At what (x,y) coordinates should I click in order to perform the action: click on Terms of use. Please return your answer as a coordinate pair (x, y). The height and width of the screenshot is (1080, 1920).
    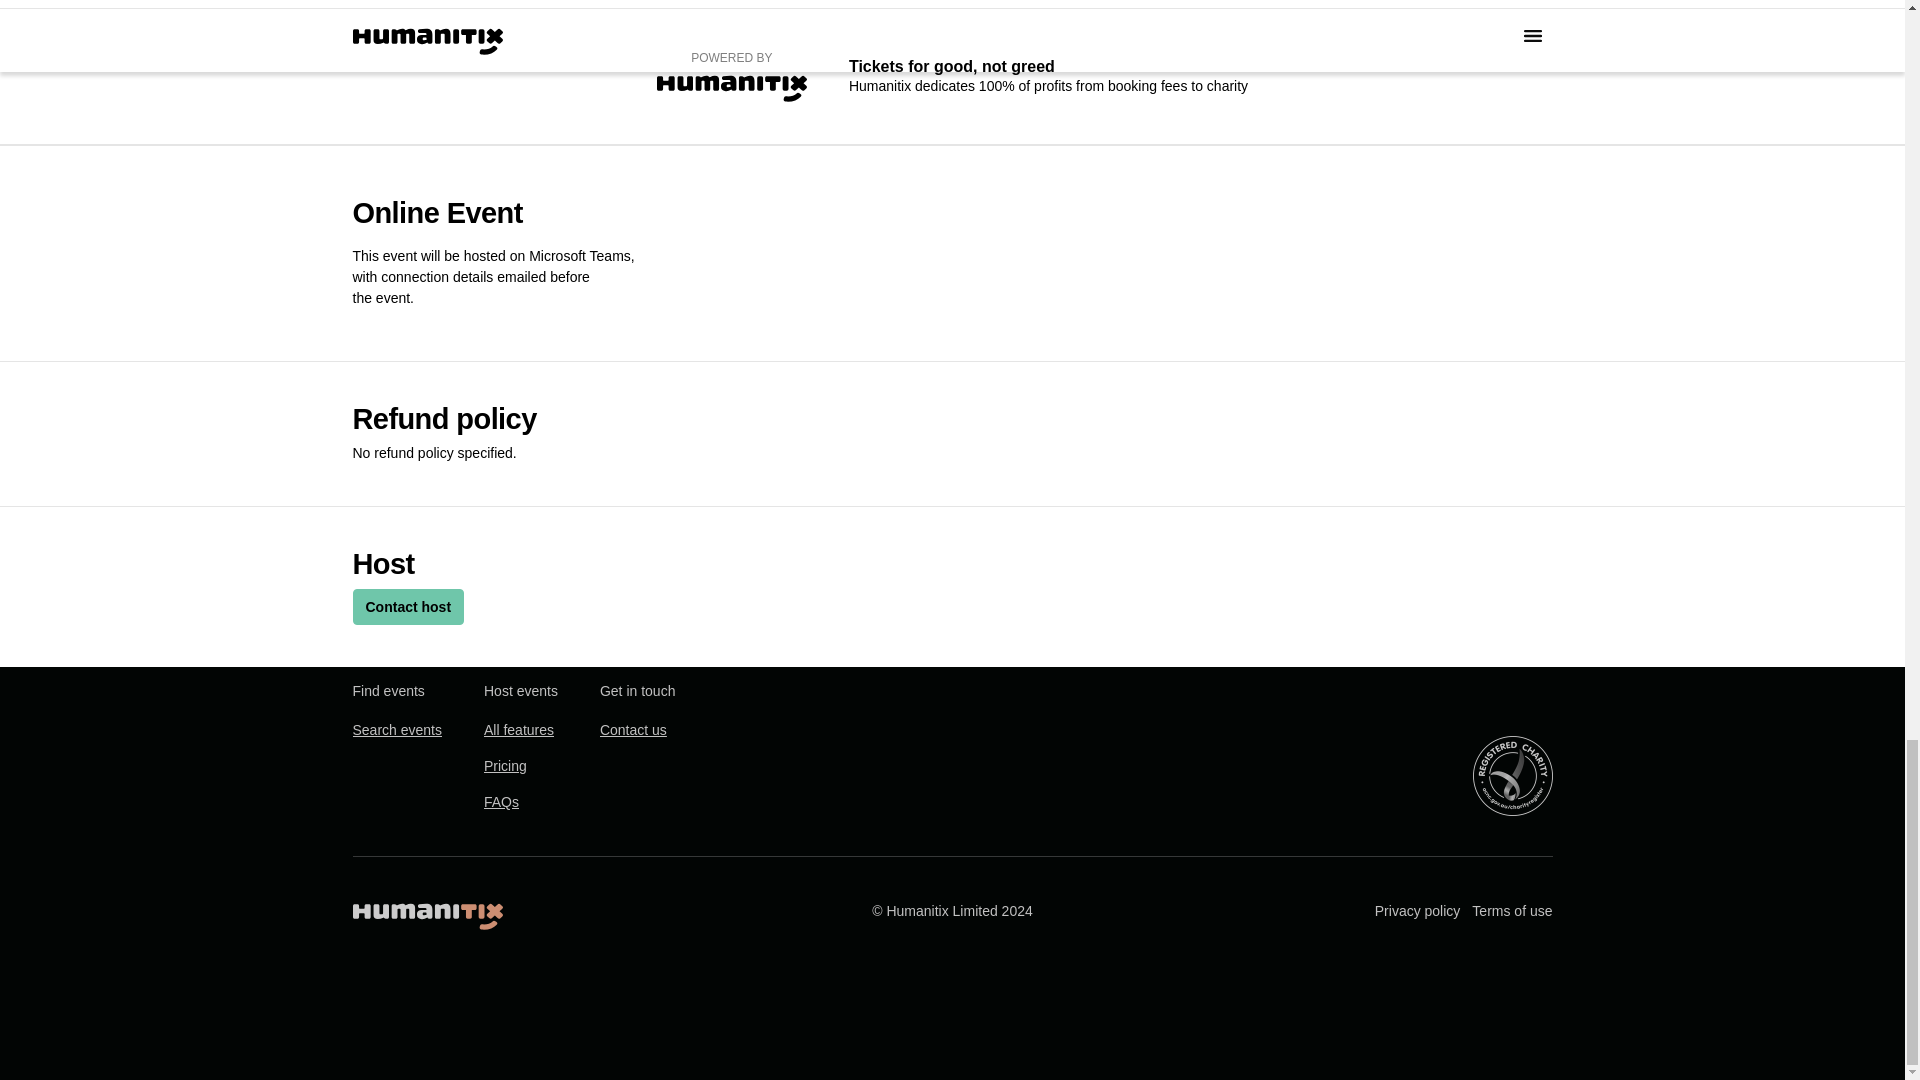
    Looking at the image, I should click on (1512, 911).